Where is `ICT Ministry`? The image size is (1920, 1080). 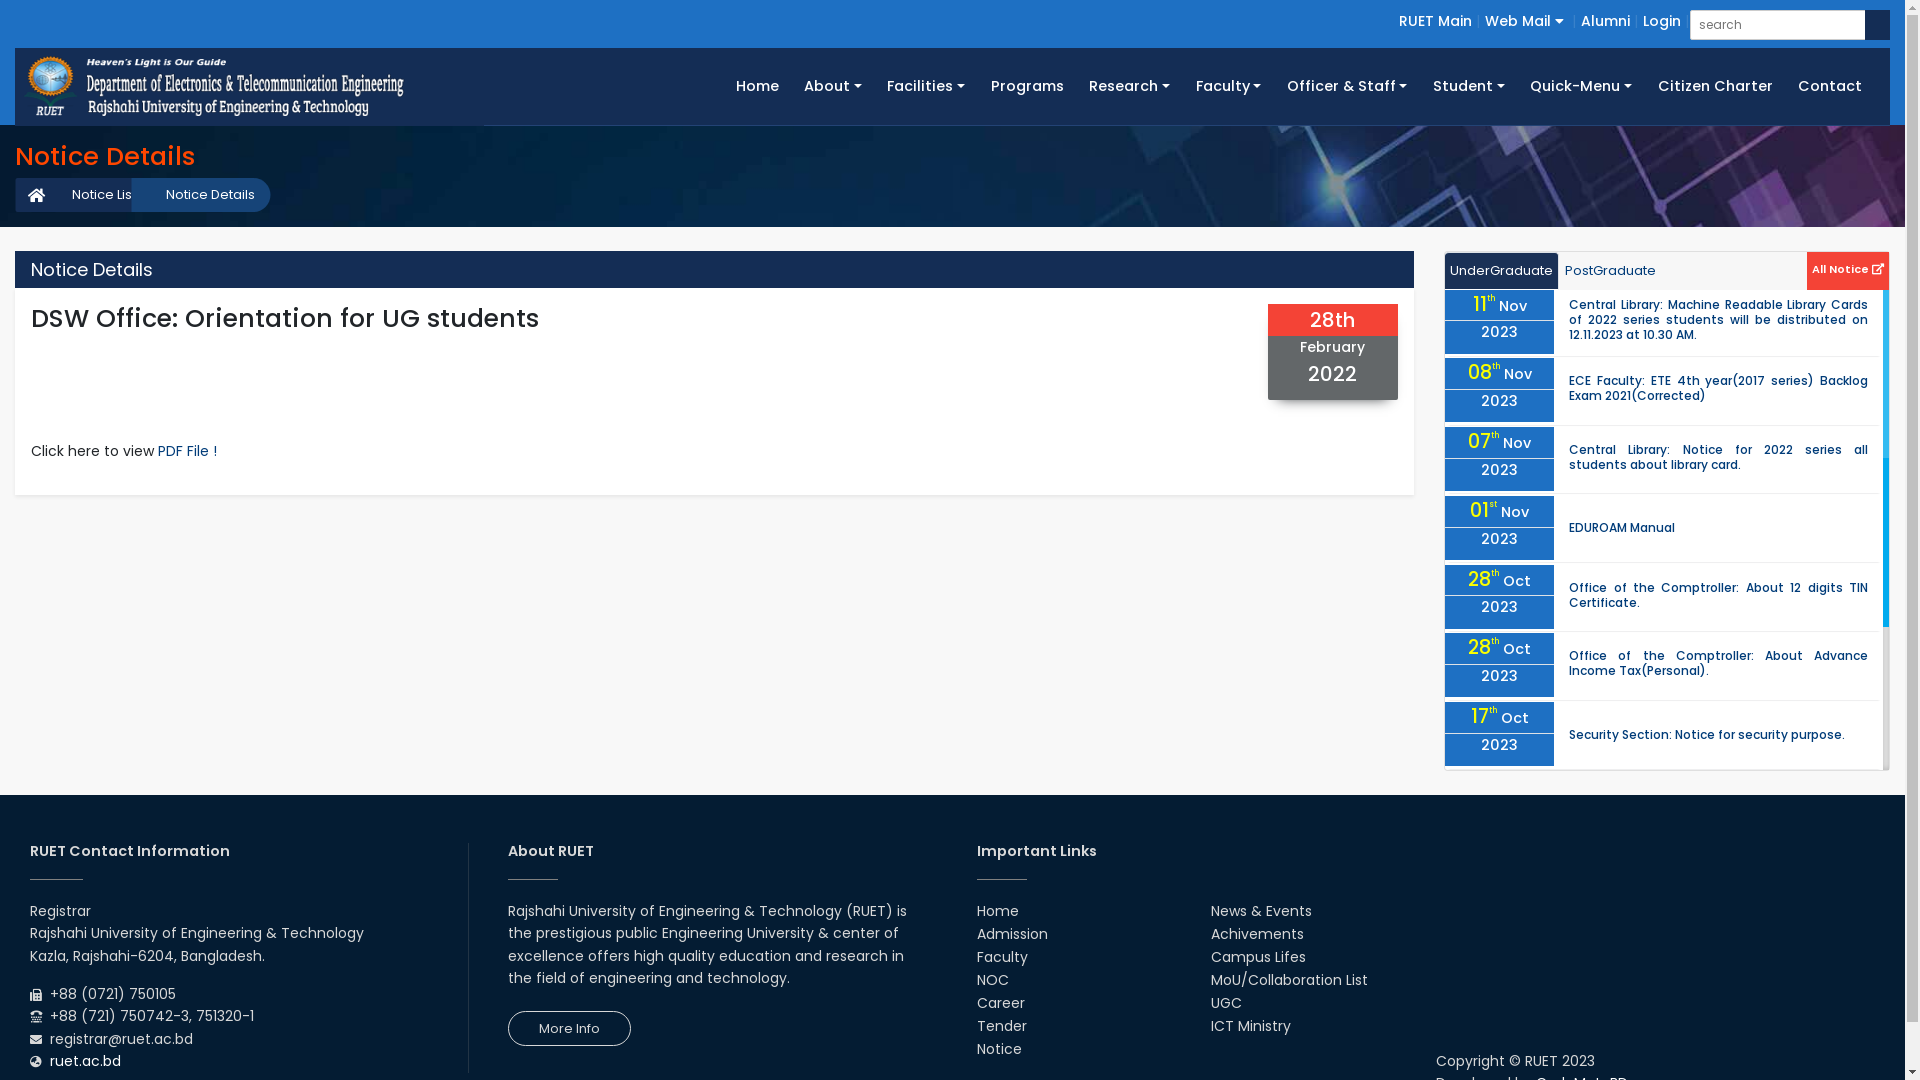 ICT Ministry is located at coordinates (1251, 1026).